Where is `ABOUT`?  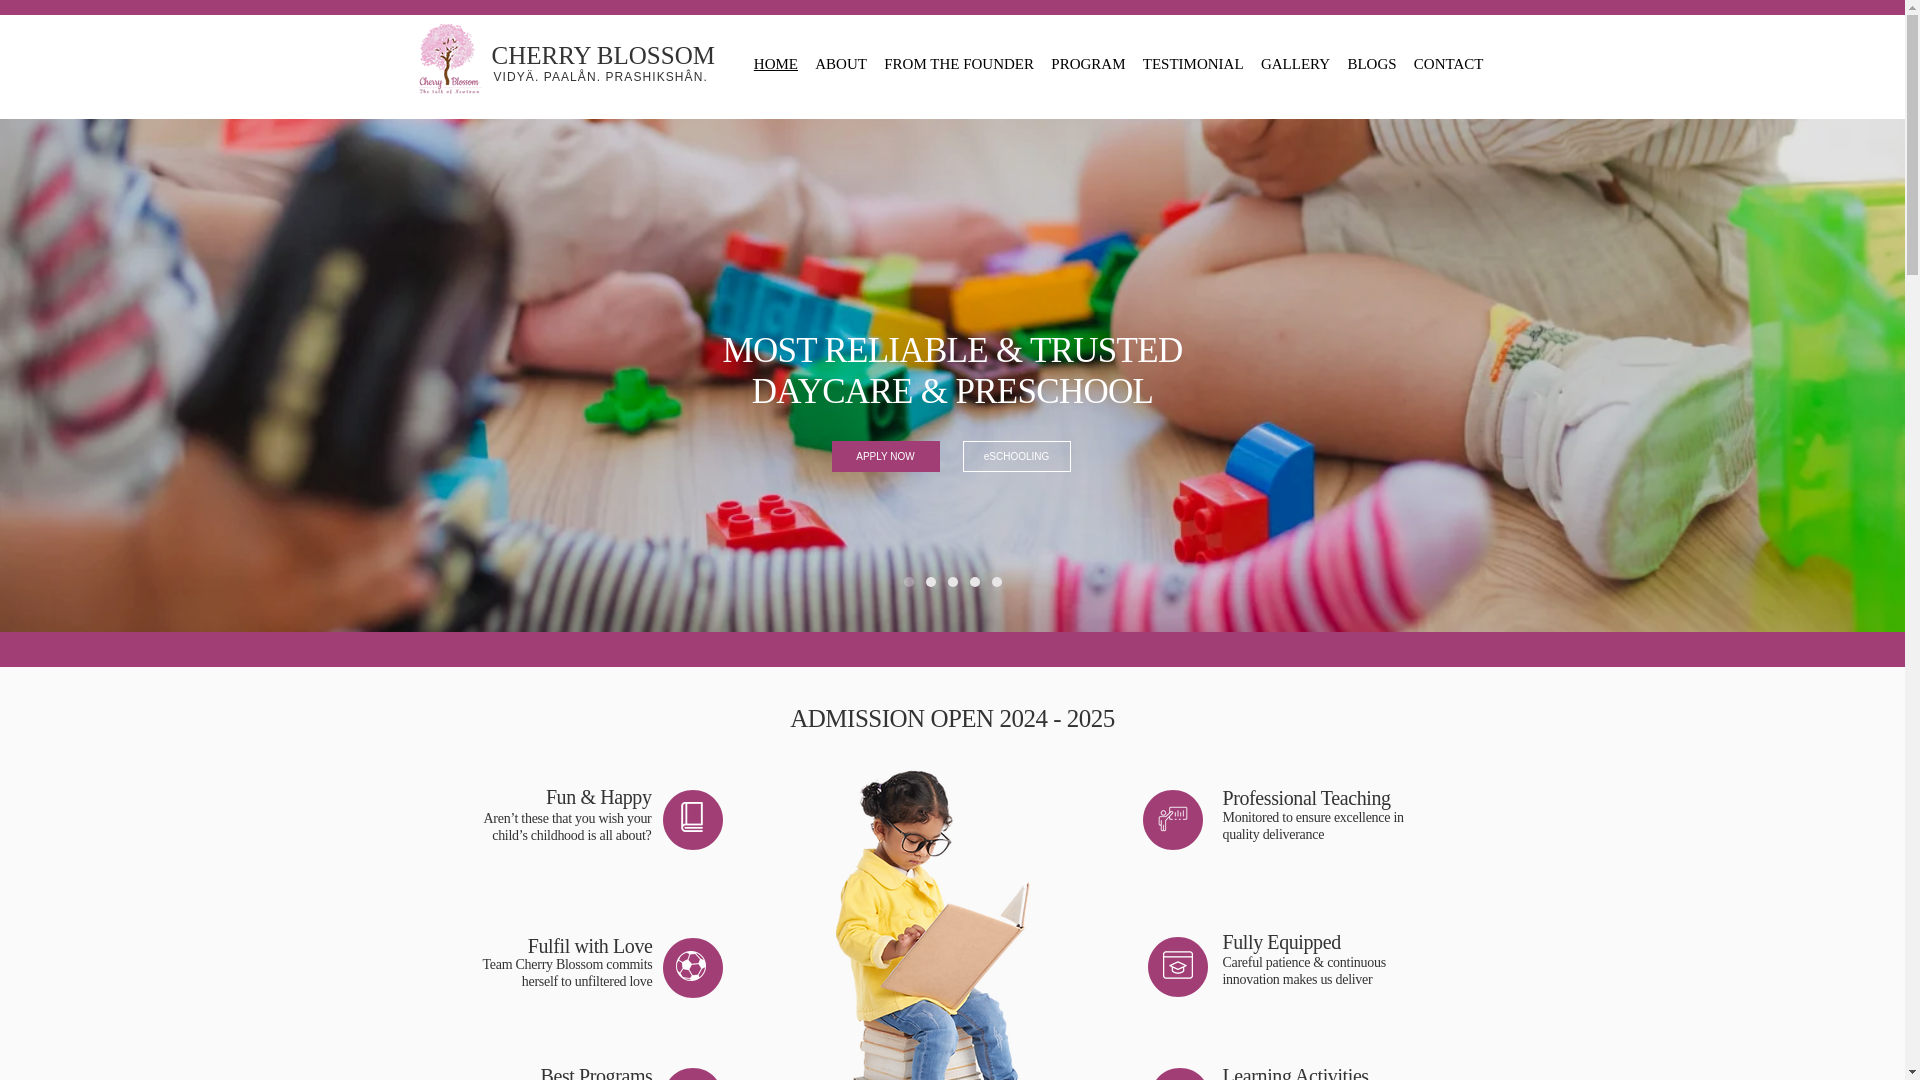
ABOUT is located at coordinates (838, 64).